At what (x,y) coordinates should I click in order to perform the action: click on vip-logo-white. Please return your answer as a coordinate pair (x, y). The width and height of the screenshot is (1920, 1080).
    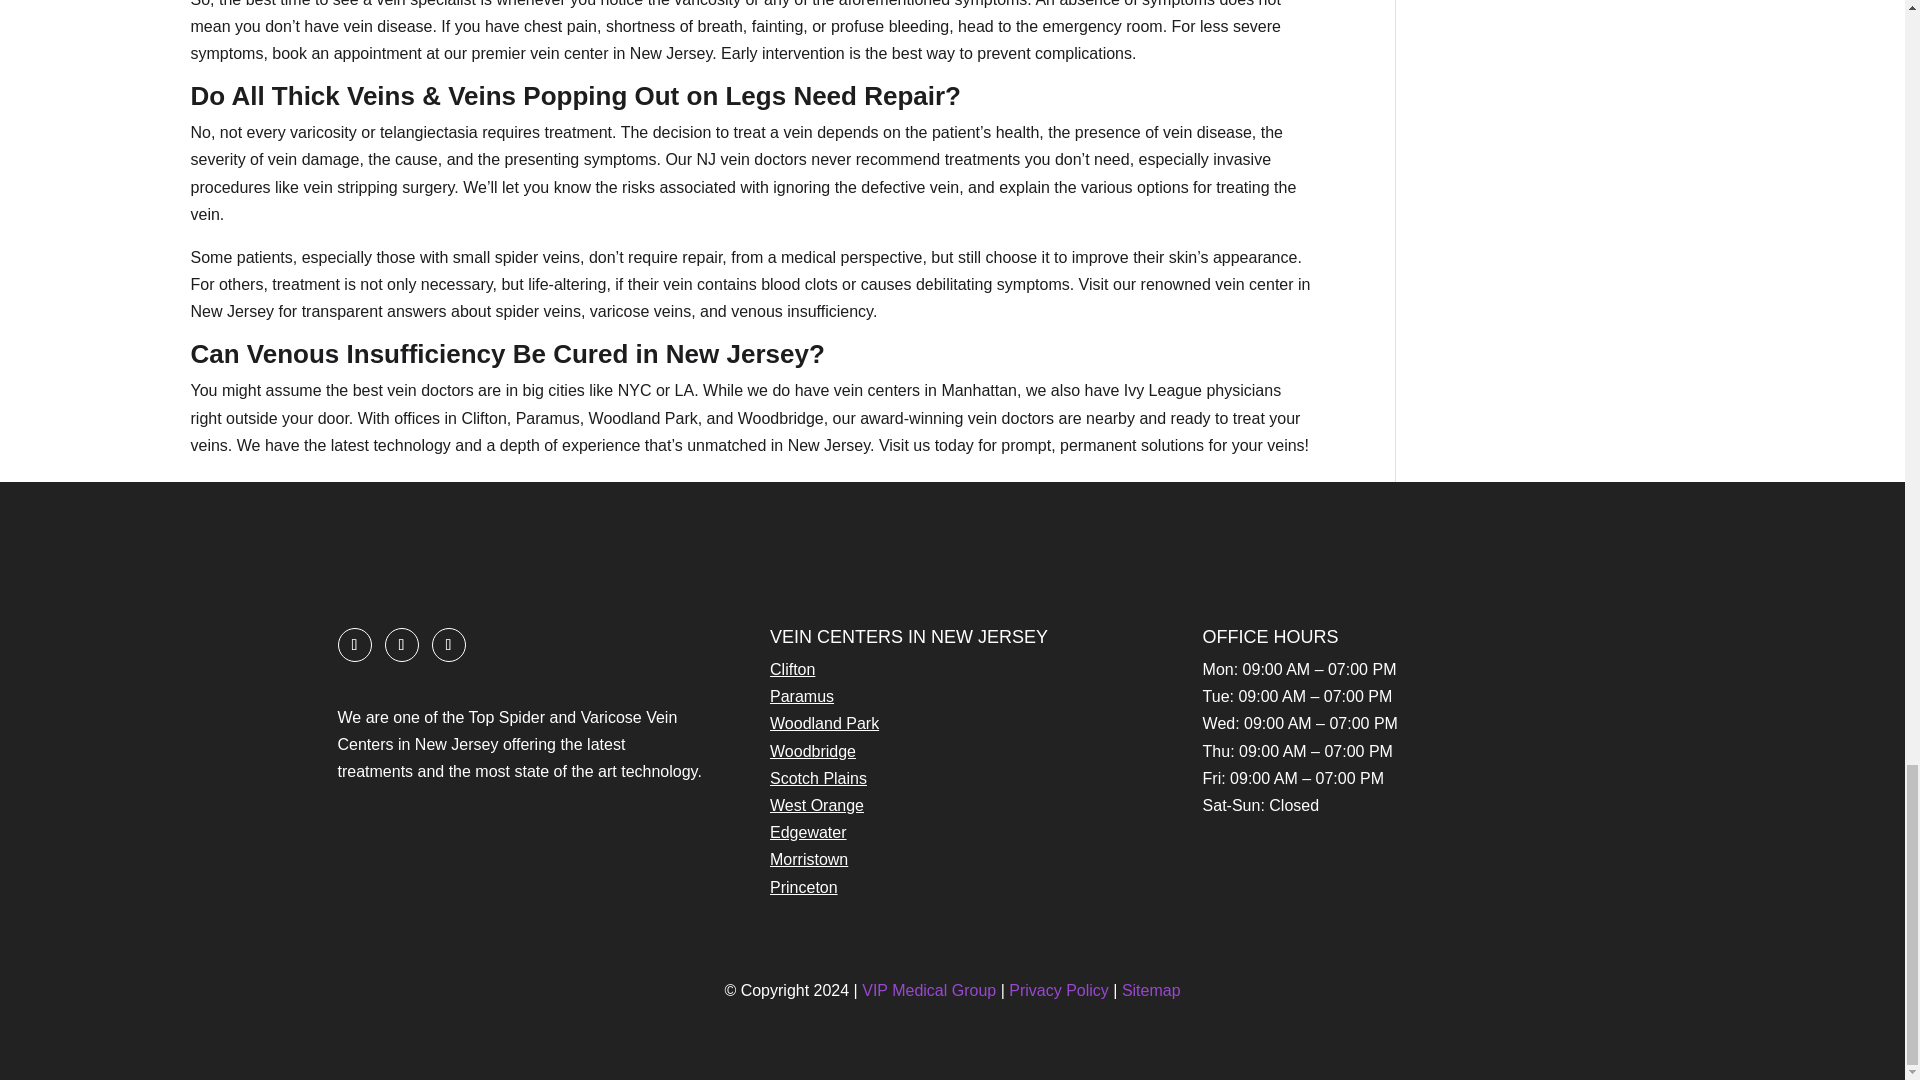
    Looking at the image, I should click on (459, 540).